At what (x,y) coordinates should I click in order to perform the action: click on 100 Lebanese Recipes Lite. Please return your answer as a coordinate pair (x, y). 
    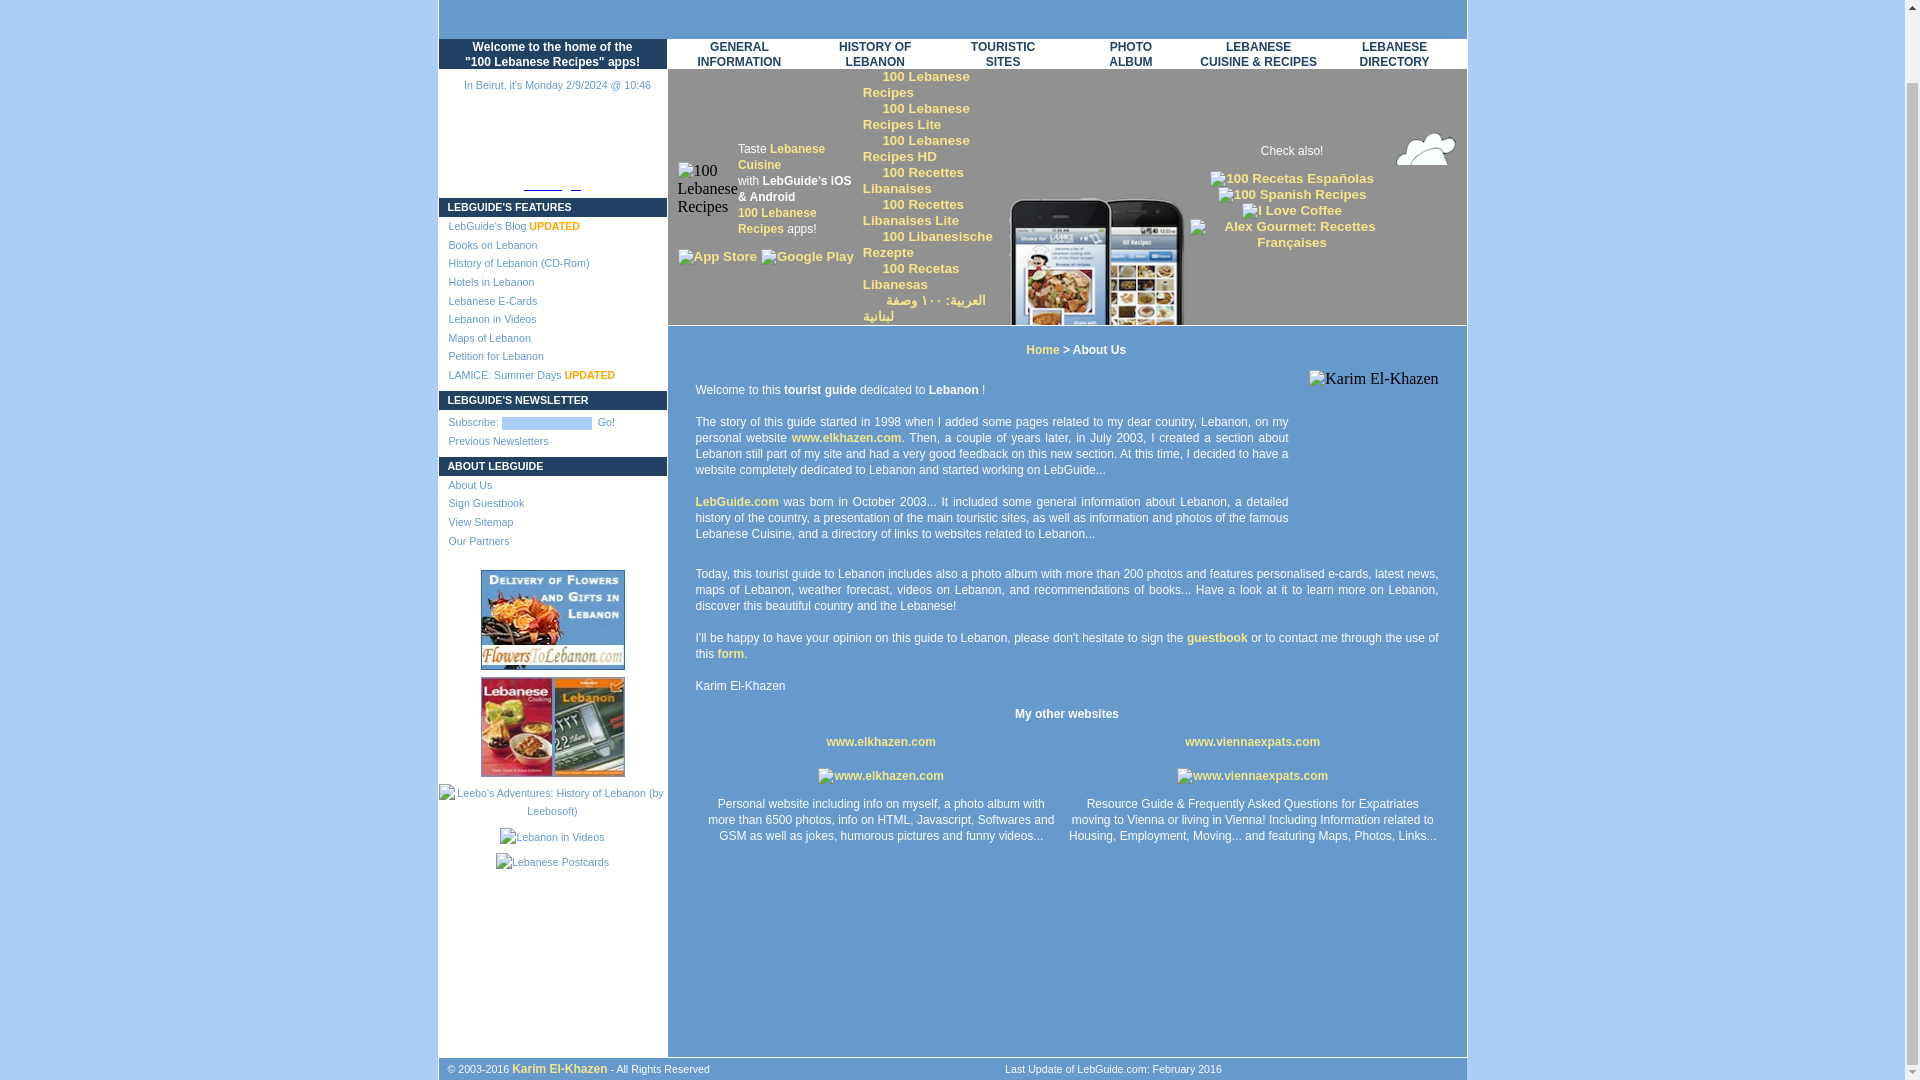
    Looking at the image, I should click on (916, 116).